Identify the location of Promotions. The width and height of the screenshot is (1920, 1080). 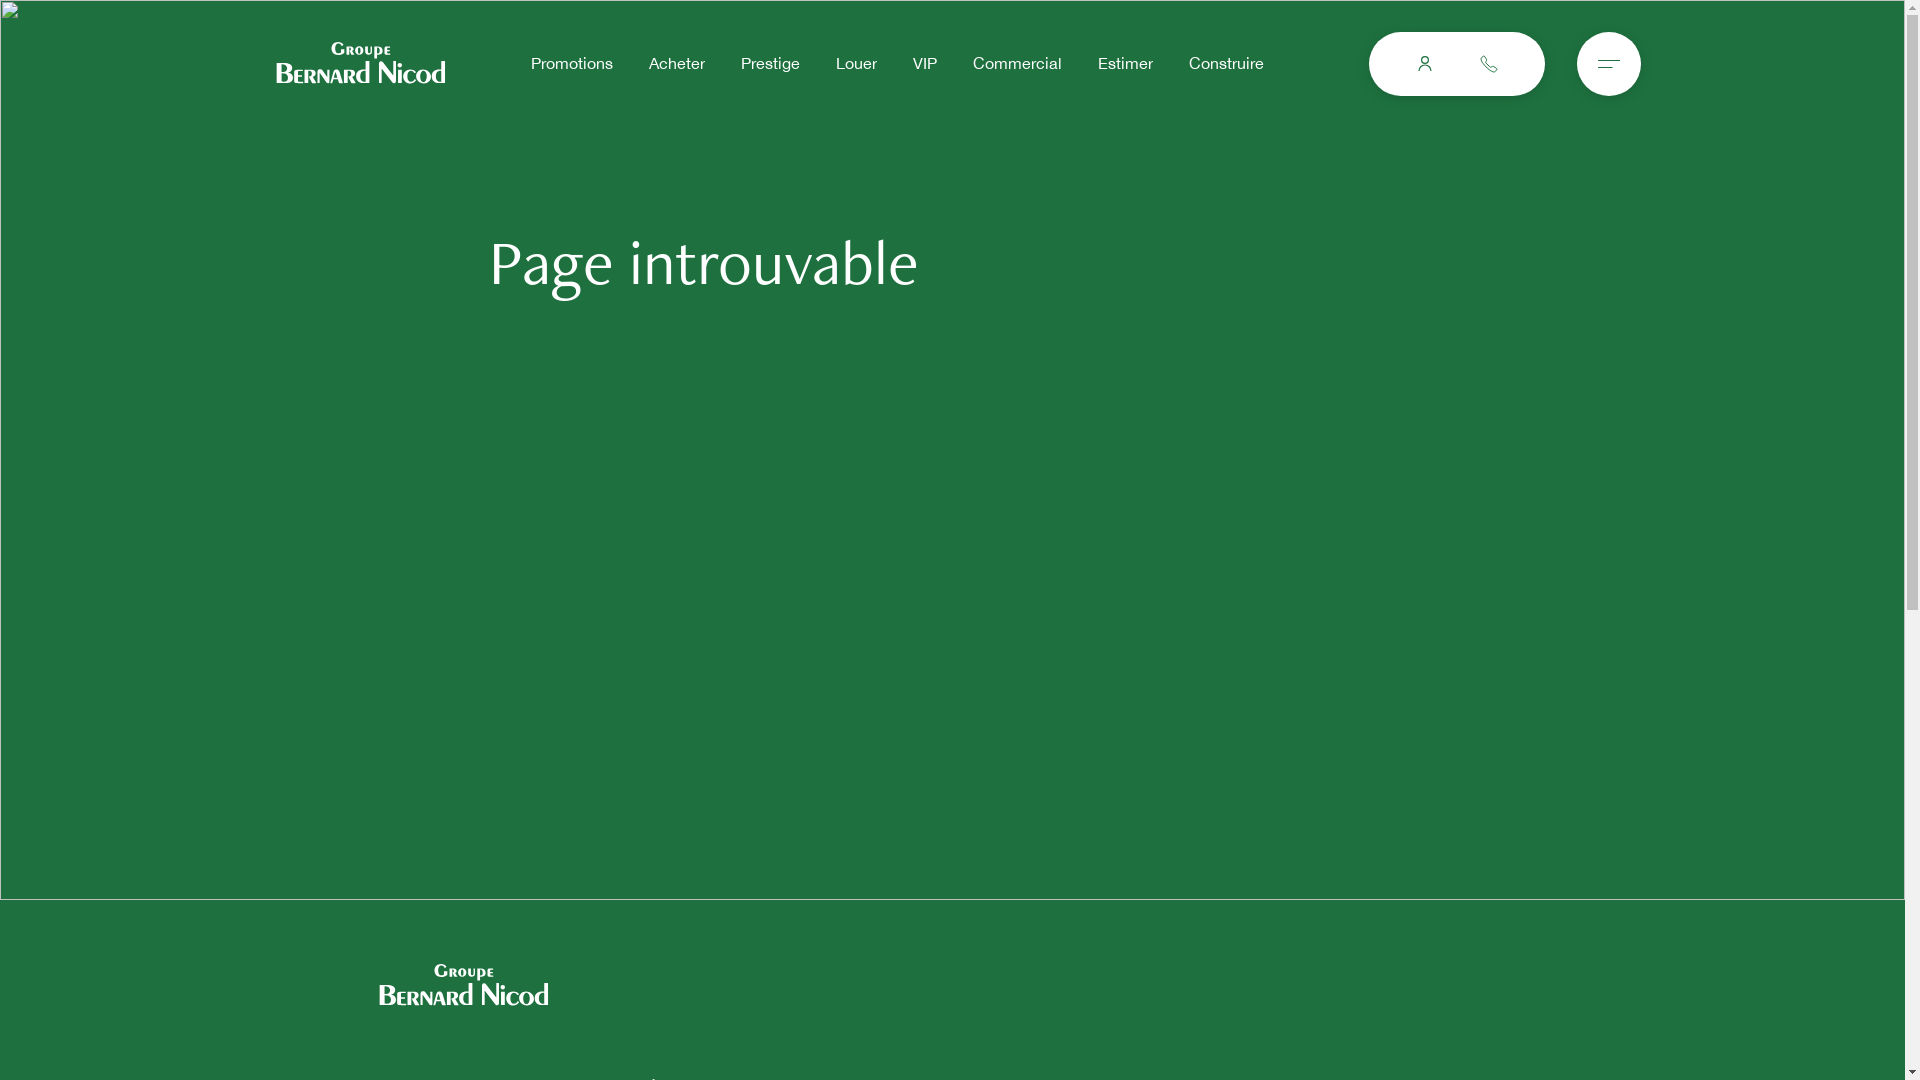
(571, 64).